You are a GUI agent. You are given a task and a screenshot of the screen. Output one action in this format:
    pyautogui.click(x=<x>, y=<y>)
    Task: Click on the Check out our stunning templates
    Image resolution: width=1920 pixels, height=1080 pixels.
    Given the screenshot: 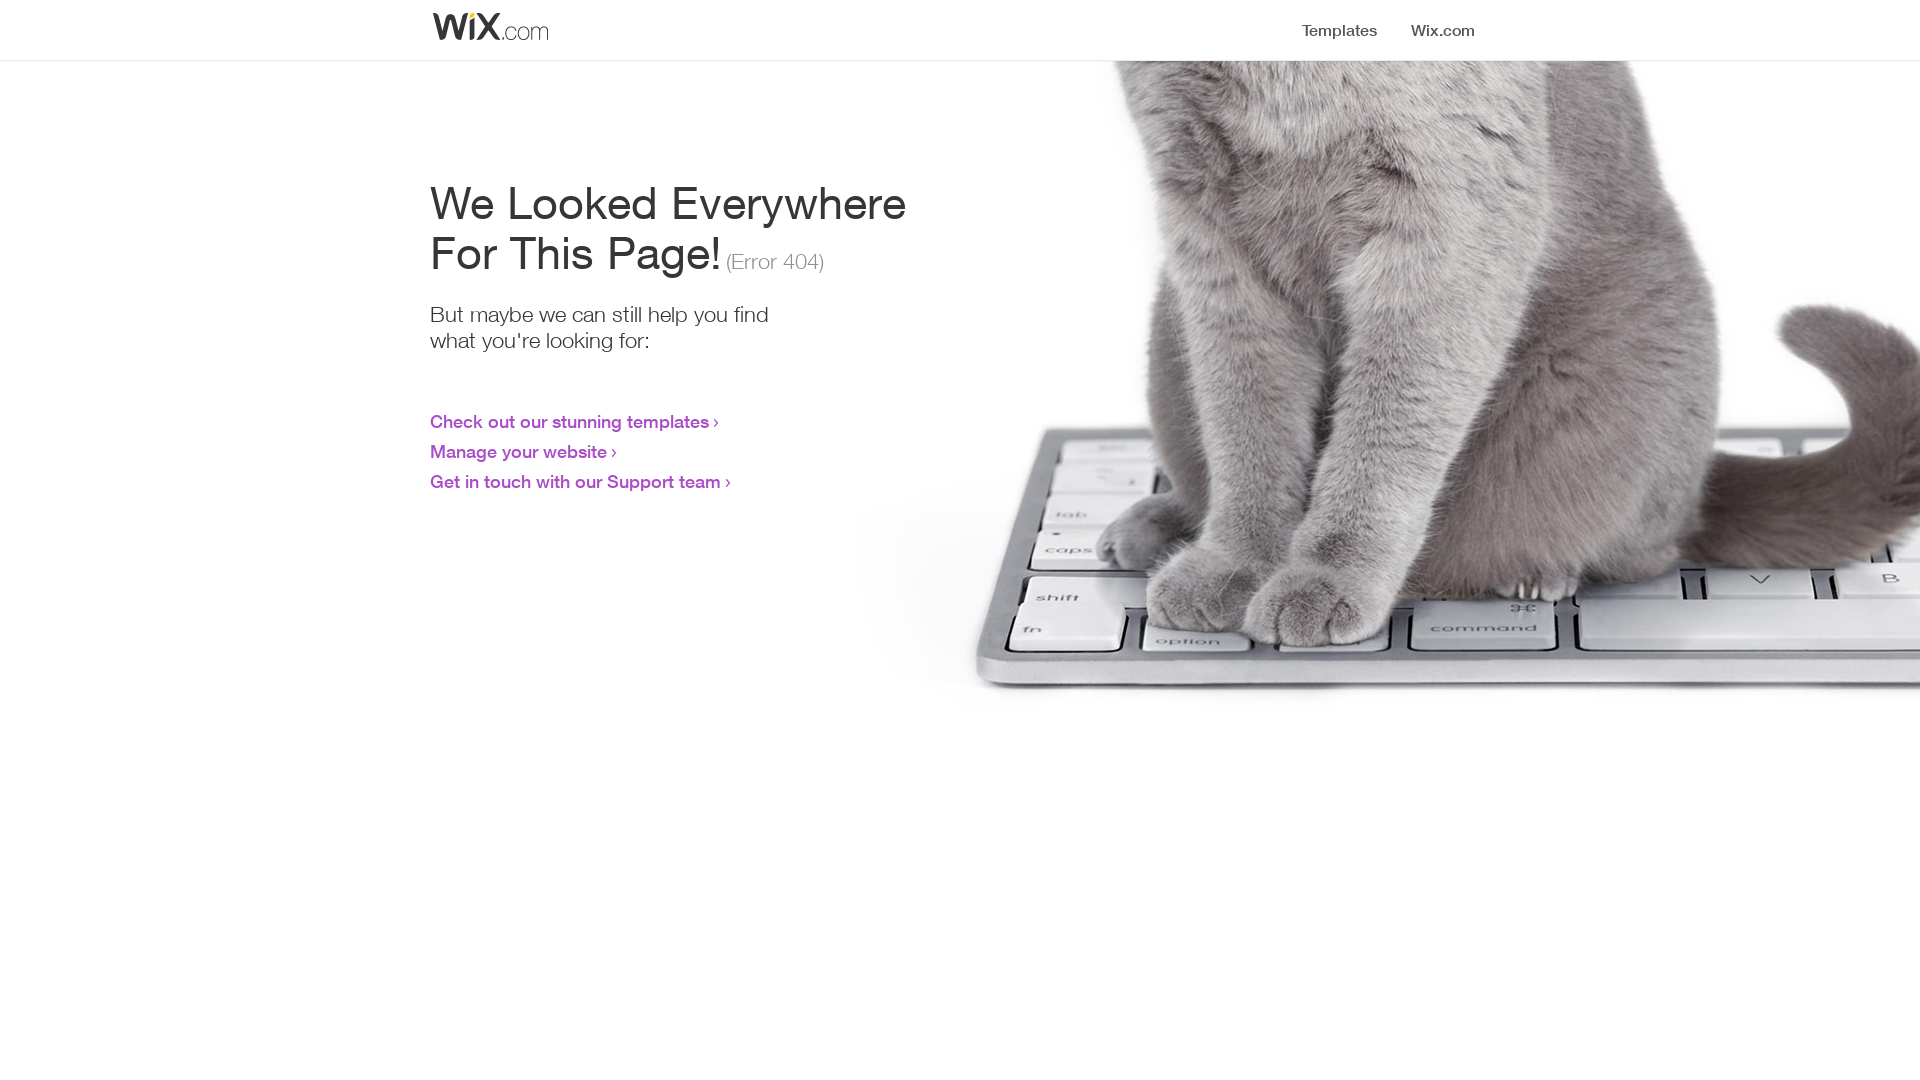 What is the action you would take?
    pyautogui.click(x=570, y=421)
    